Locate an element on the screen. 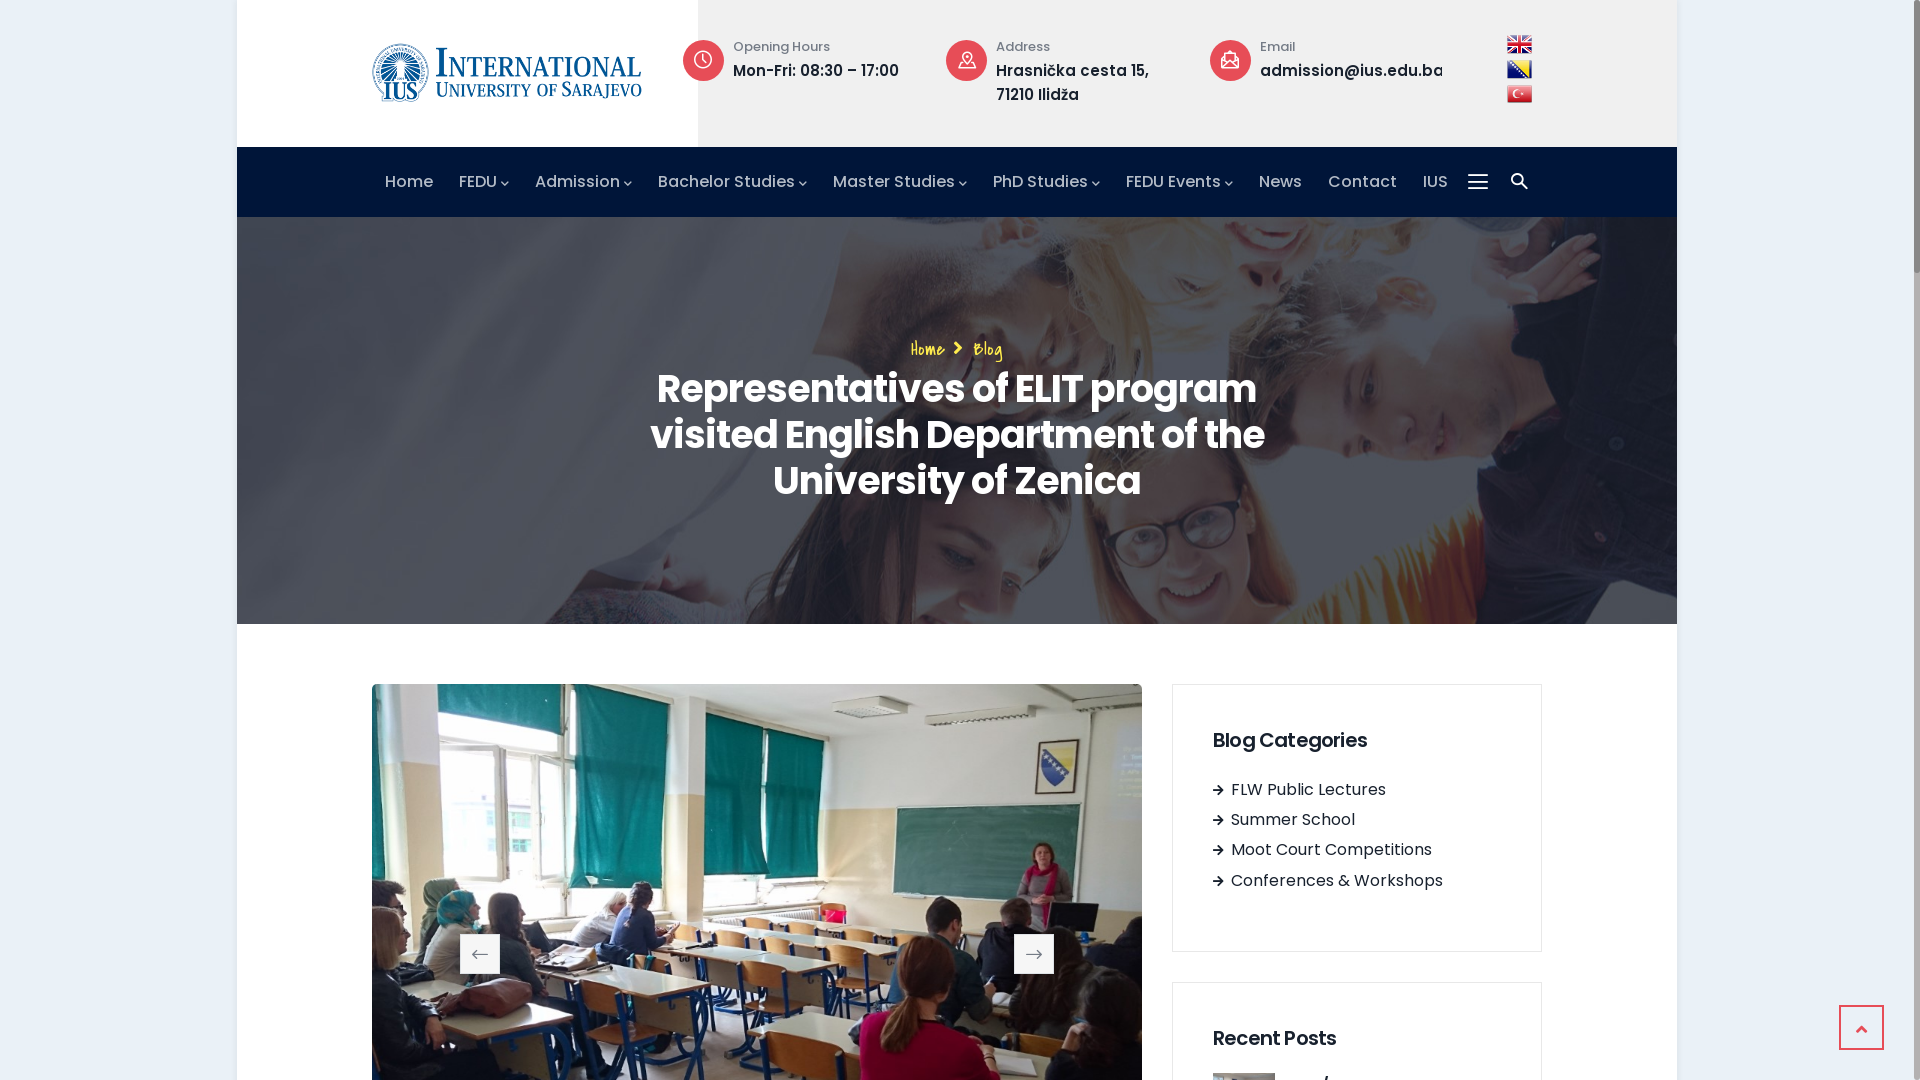  FEDU Events is located at coordinates (1180, 182).